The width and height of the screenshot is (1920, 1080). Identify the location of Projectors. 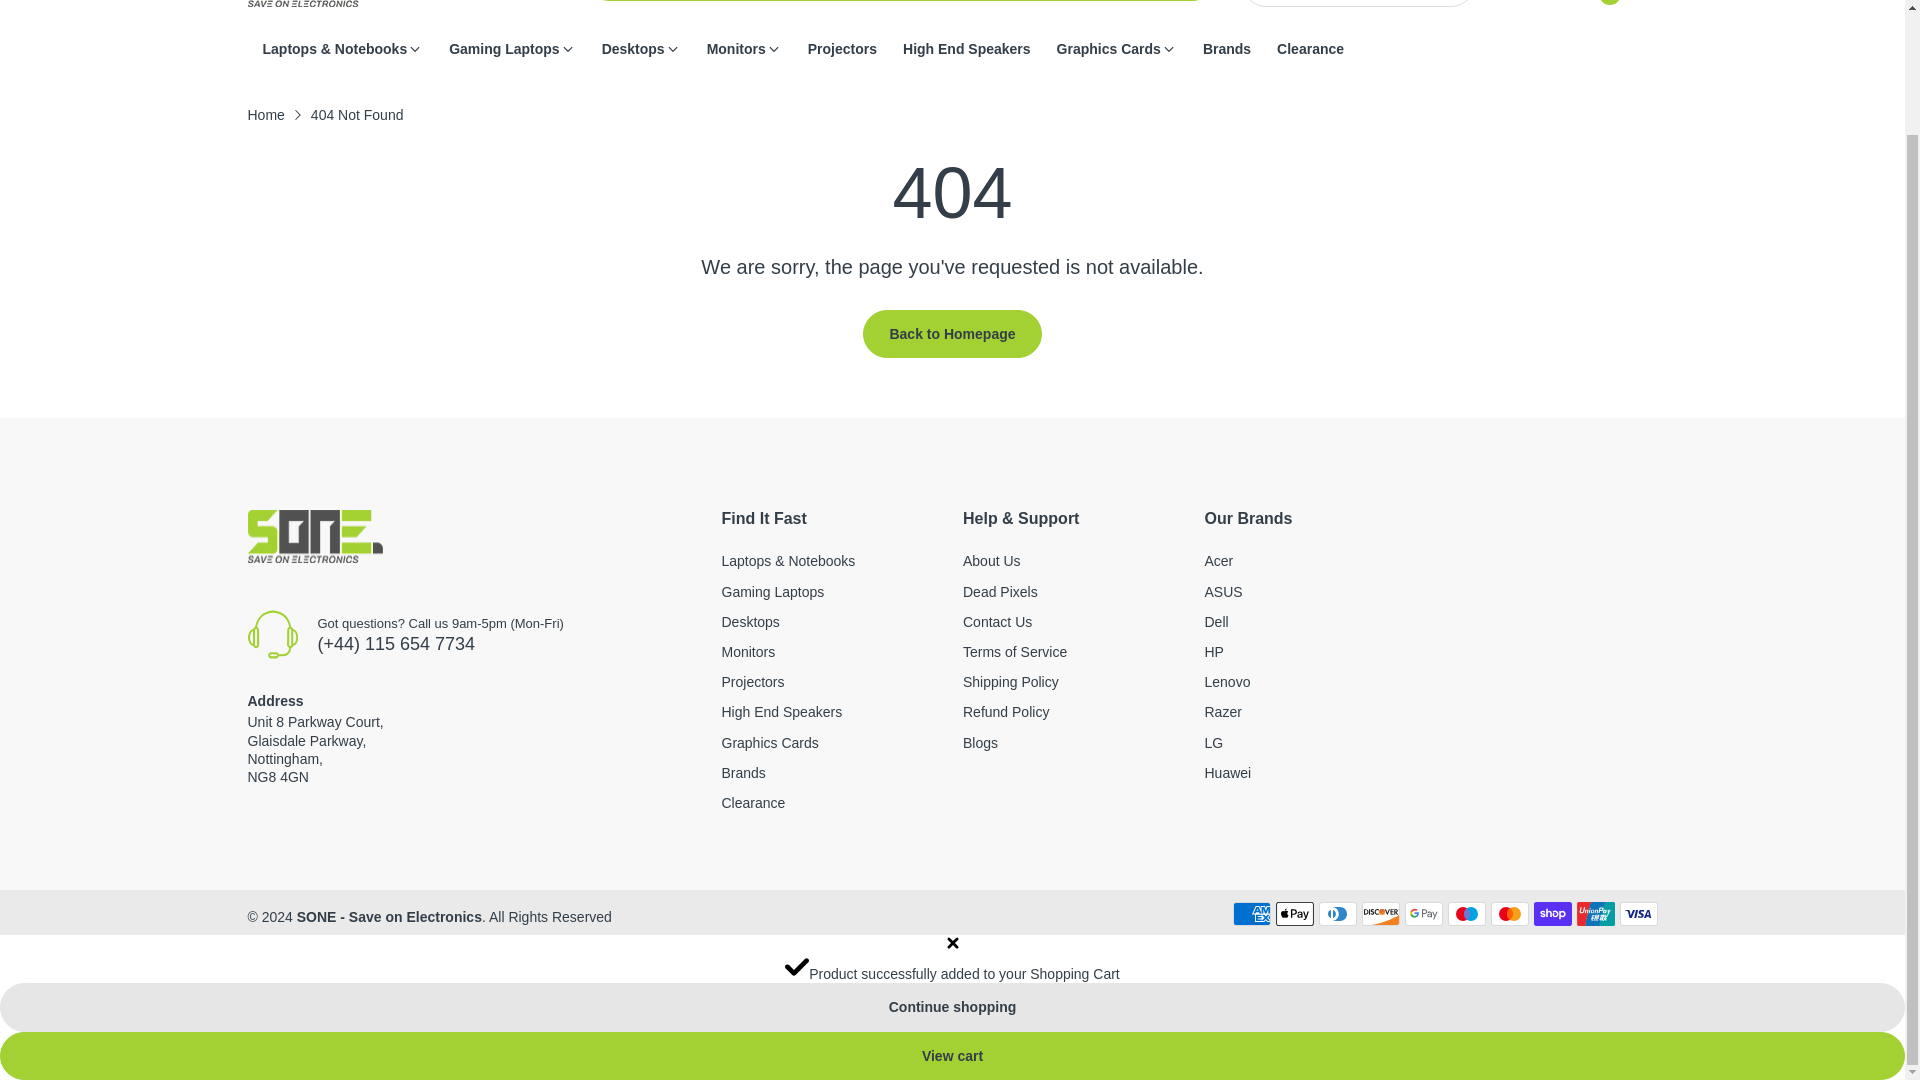
(842, 49).